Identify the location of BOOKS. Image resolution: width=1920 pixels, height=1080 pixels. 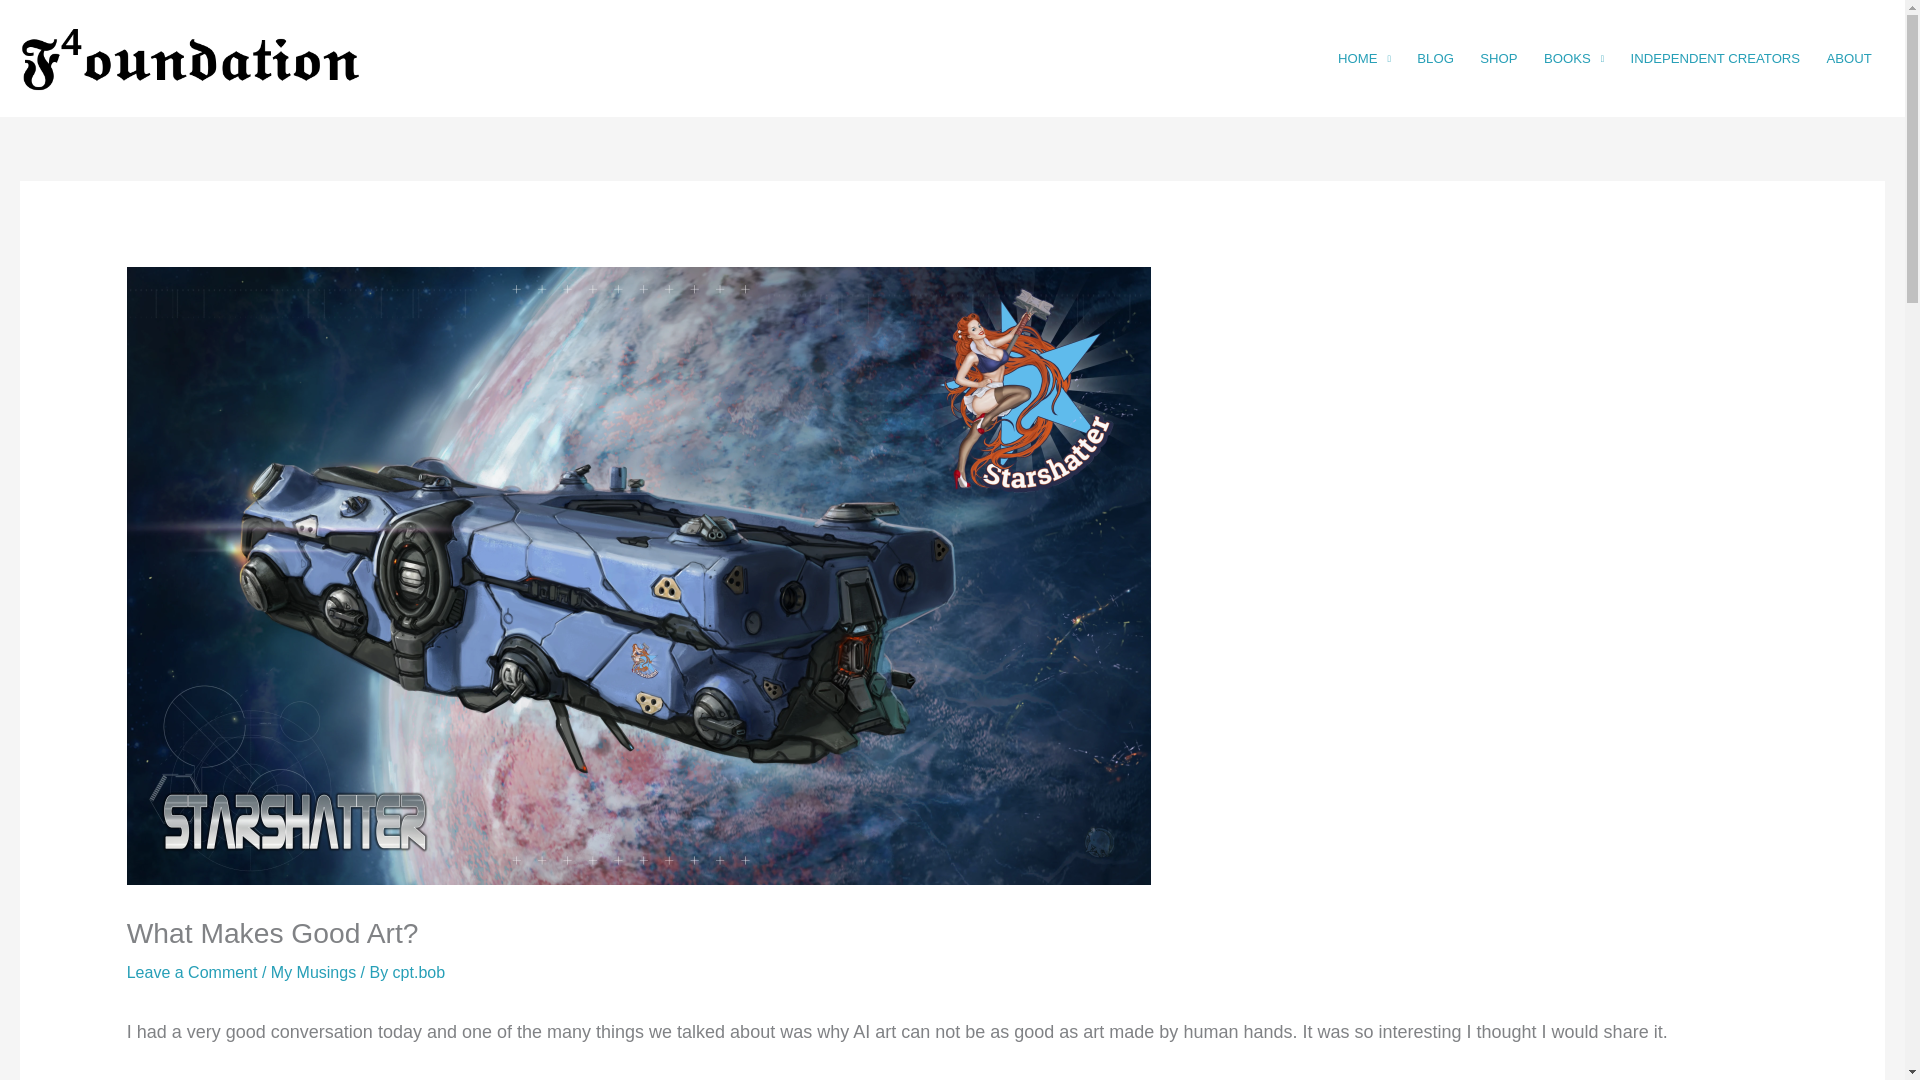
(1574, 58).